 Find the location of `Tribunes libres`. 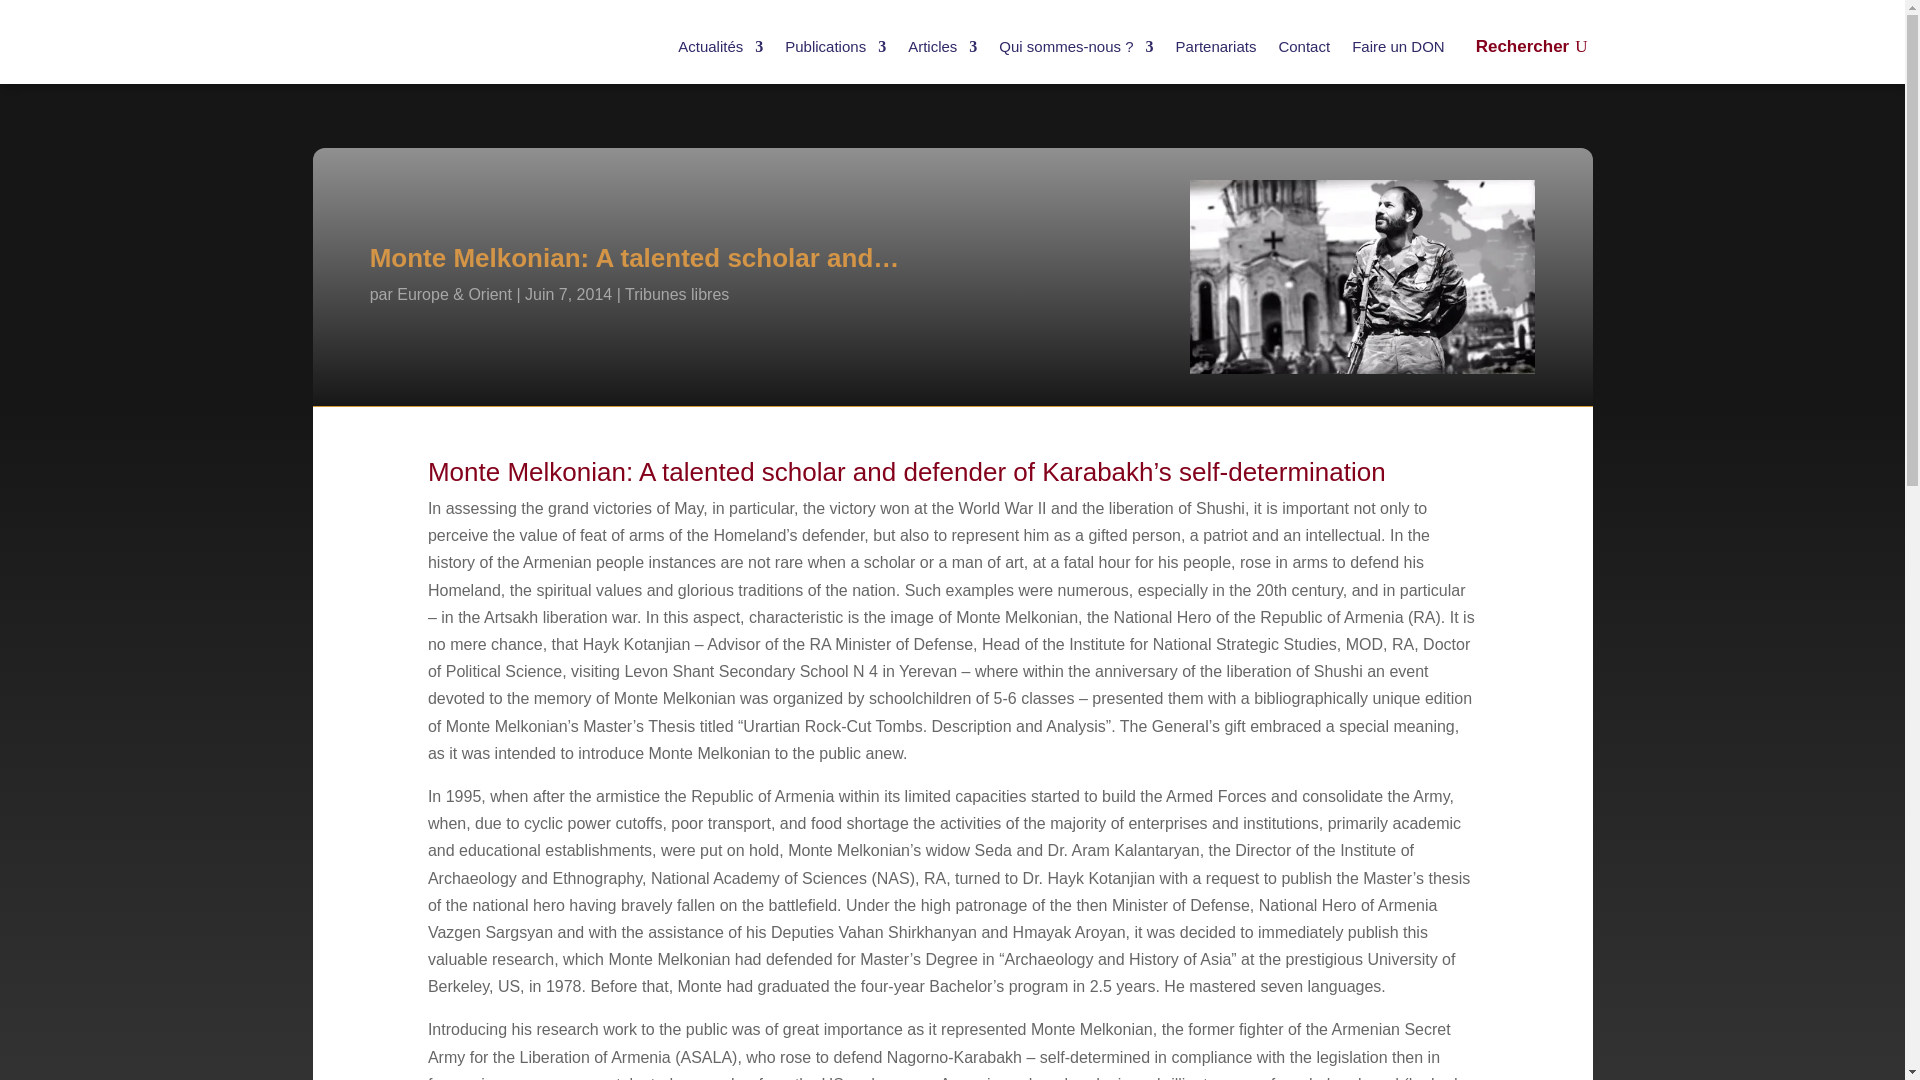

Tribunes libres is located at coordinates (677, 294).